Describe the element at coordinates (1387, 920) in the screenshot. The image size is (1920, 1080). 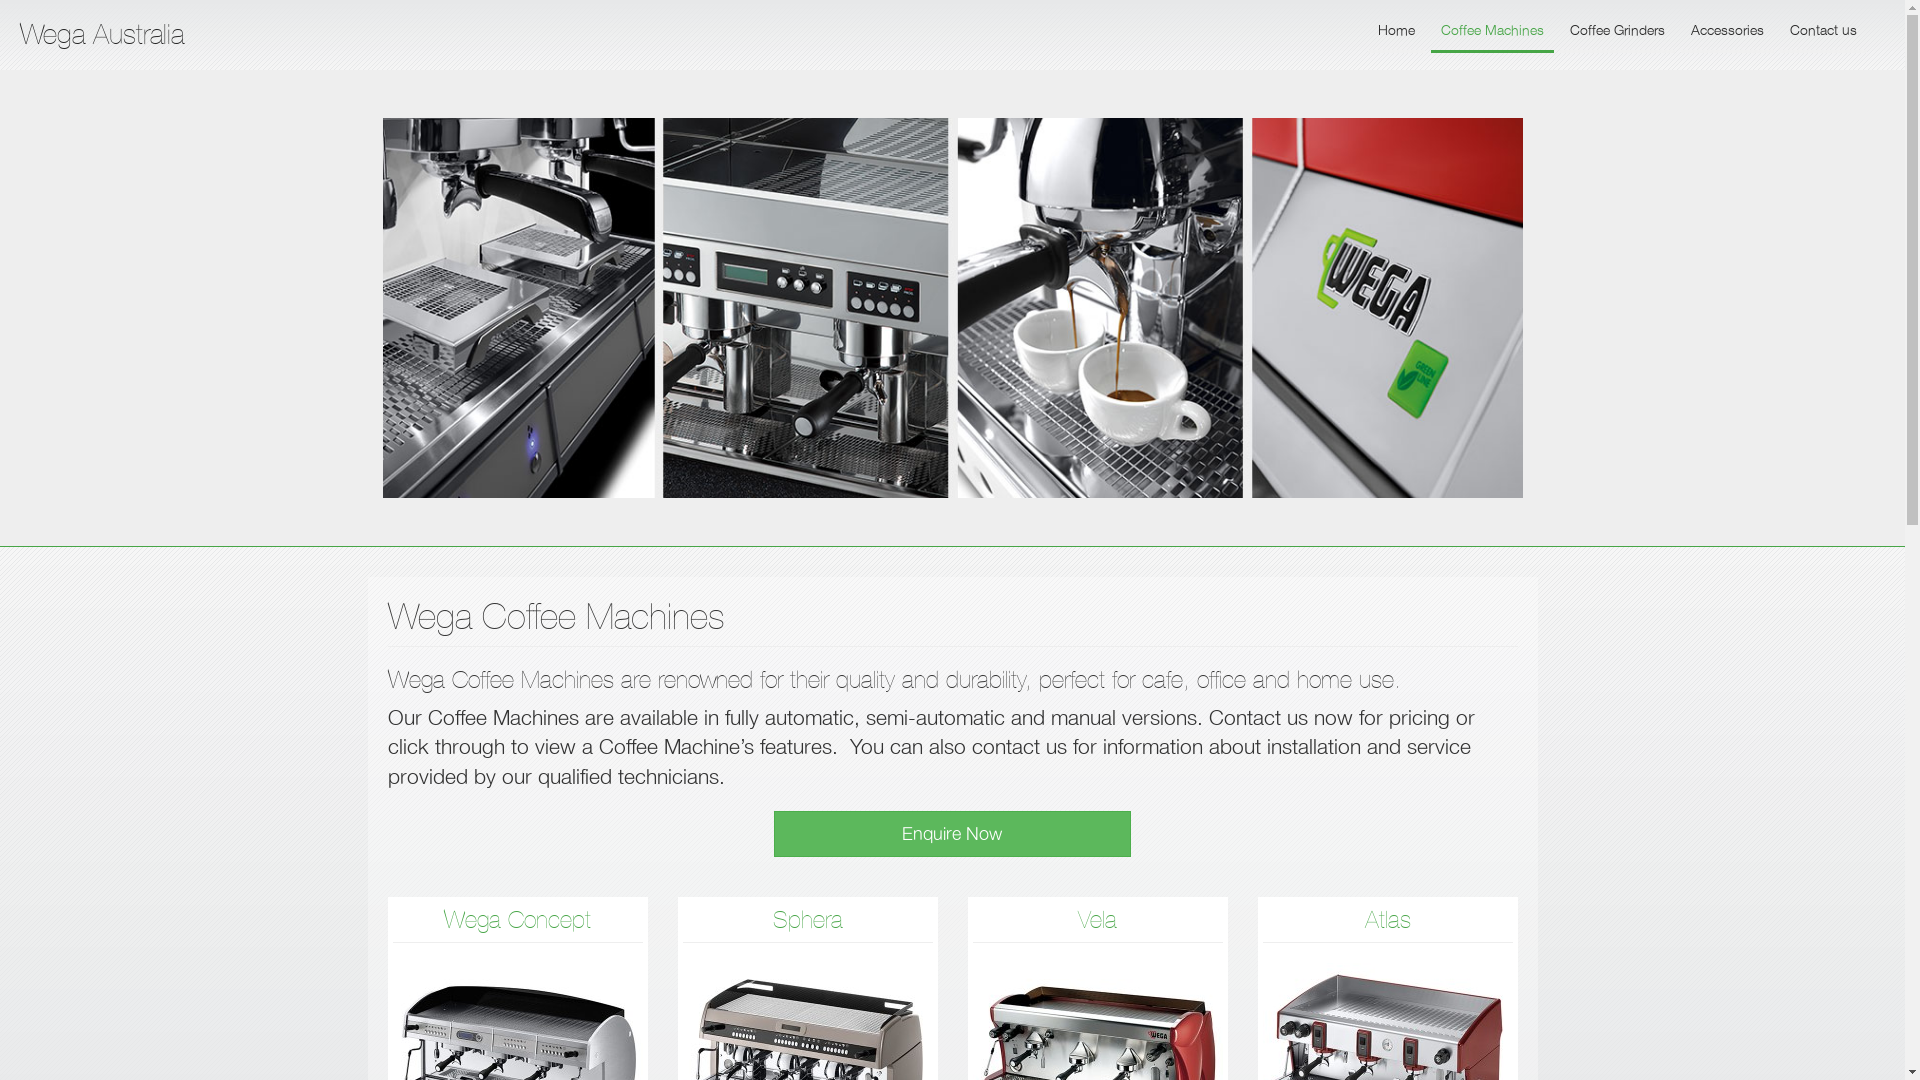
I see `Atlas` at that location.